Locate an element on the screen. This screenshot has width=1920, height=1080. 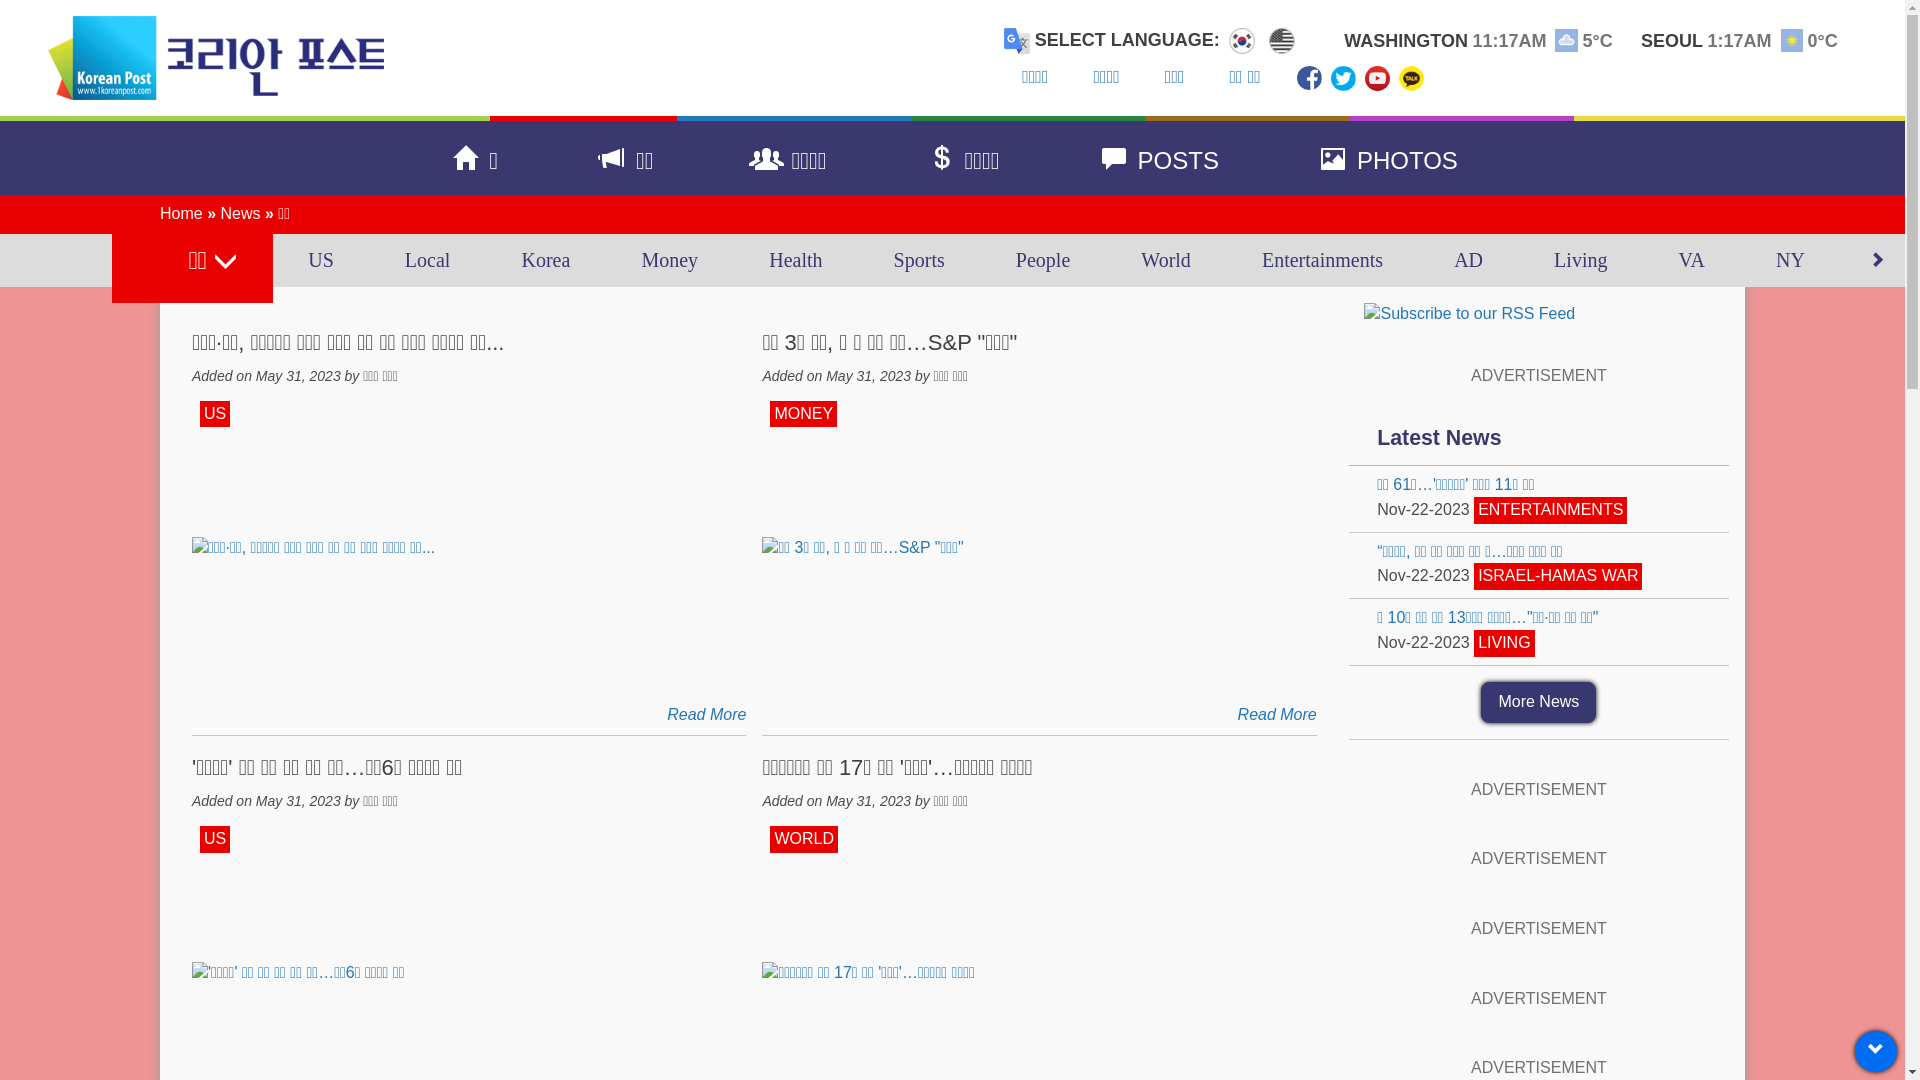
World is located at coordinates (1166, 261).